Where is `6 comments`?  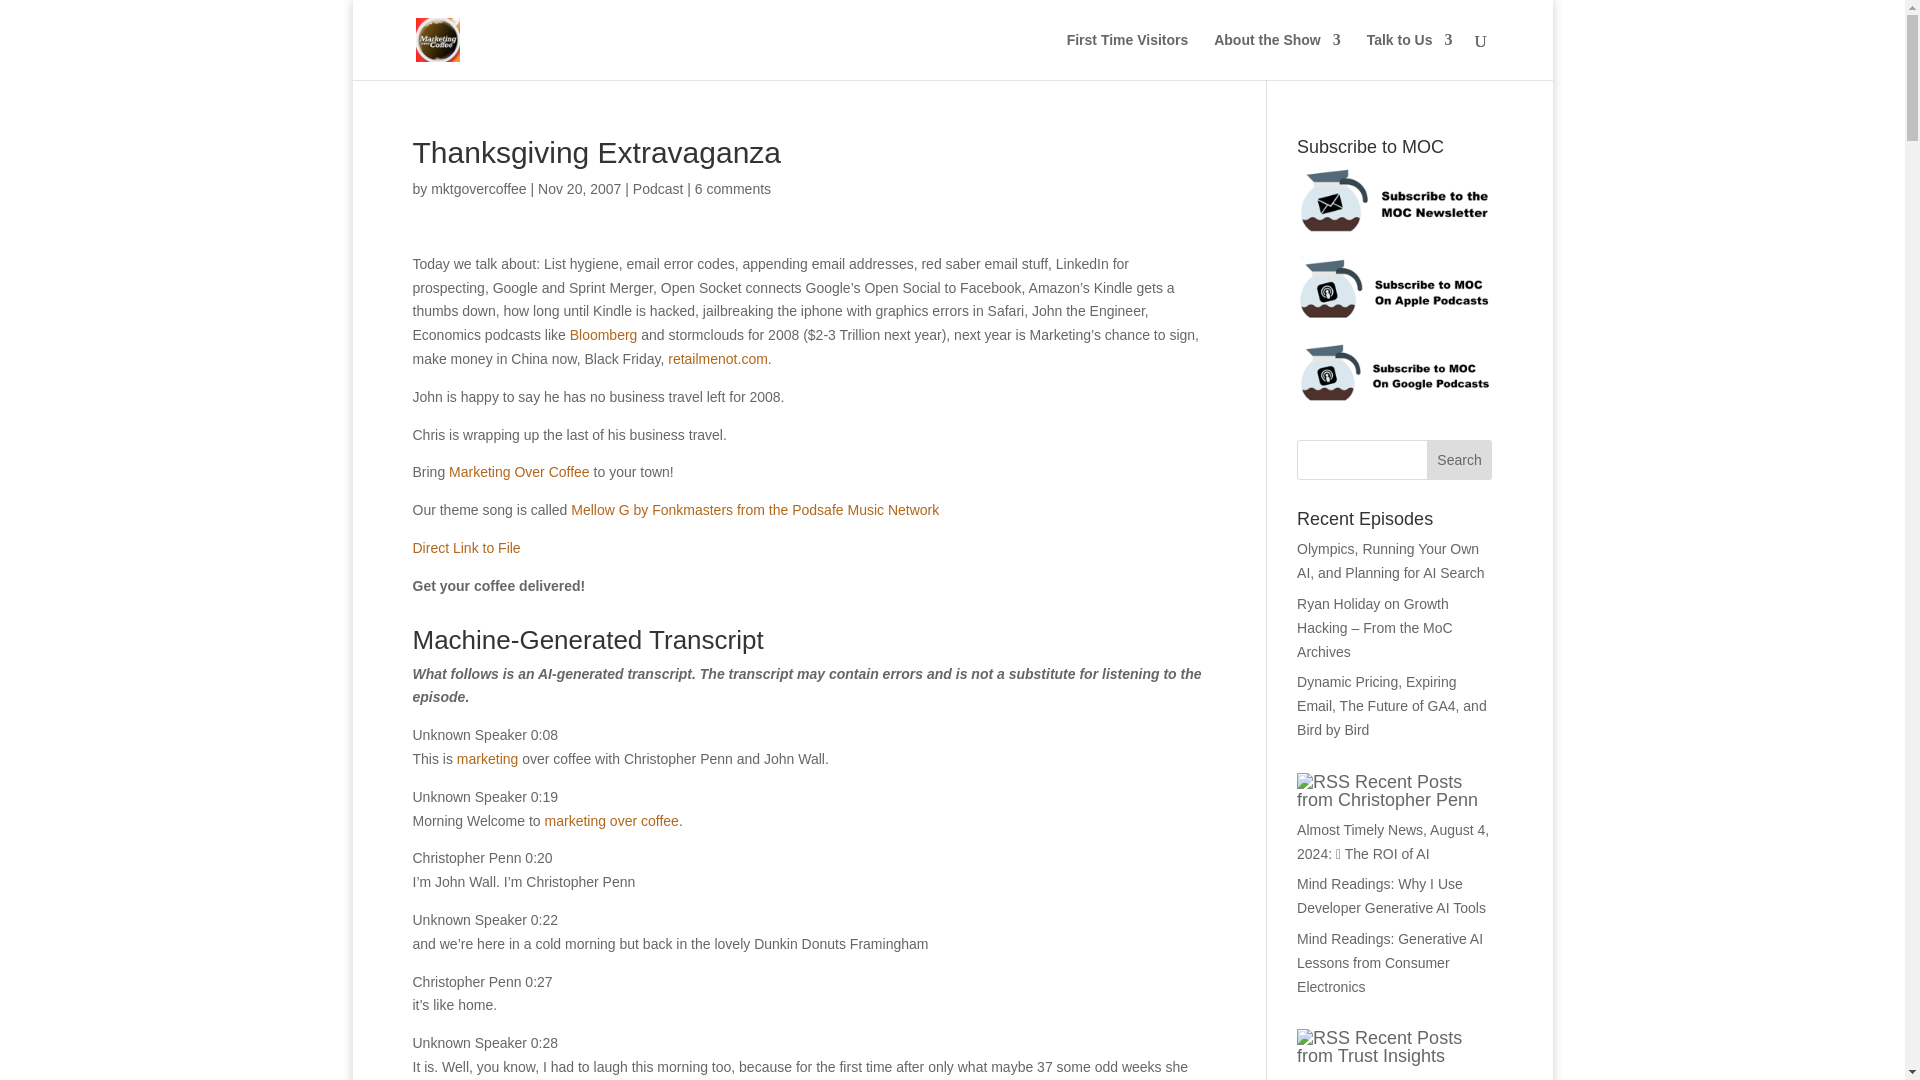
6 comments is located at coordinates (733, 188).